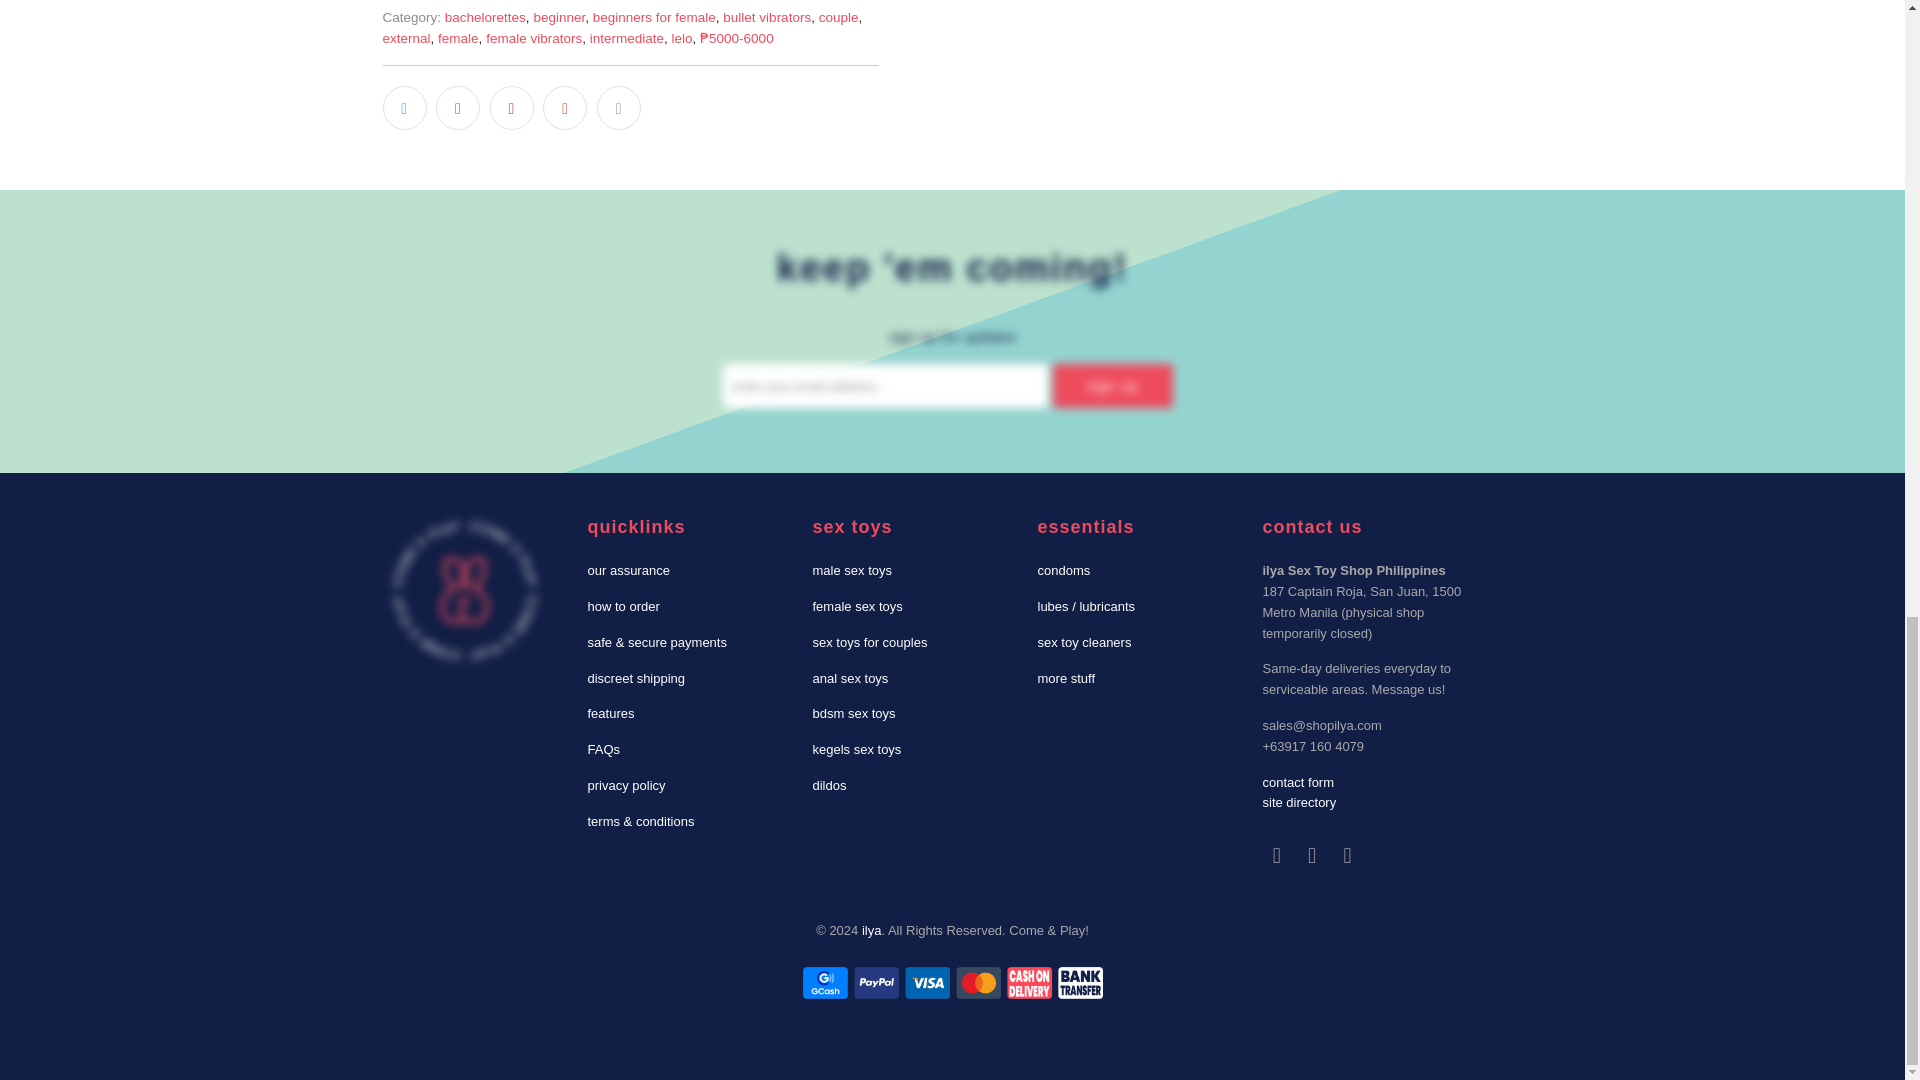 This screenshot has width=1920, height=1080. Describe the element at coordinates (654, 16) in the screenshot. I see `Products tagged beginners for female` at that location.